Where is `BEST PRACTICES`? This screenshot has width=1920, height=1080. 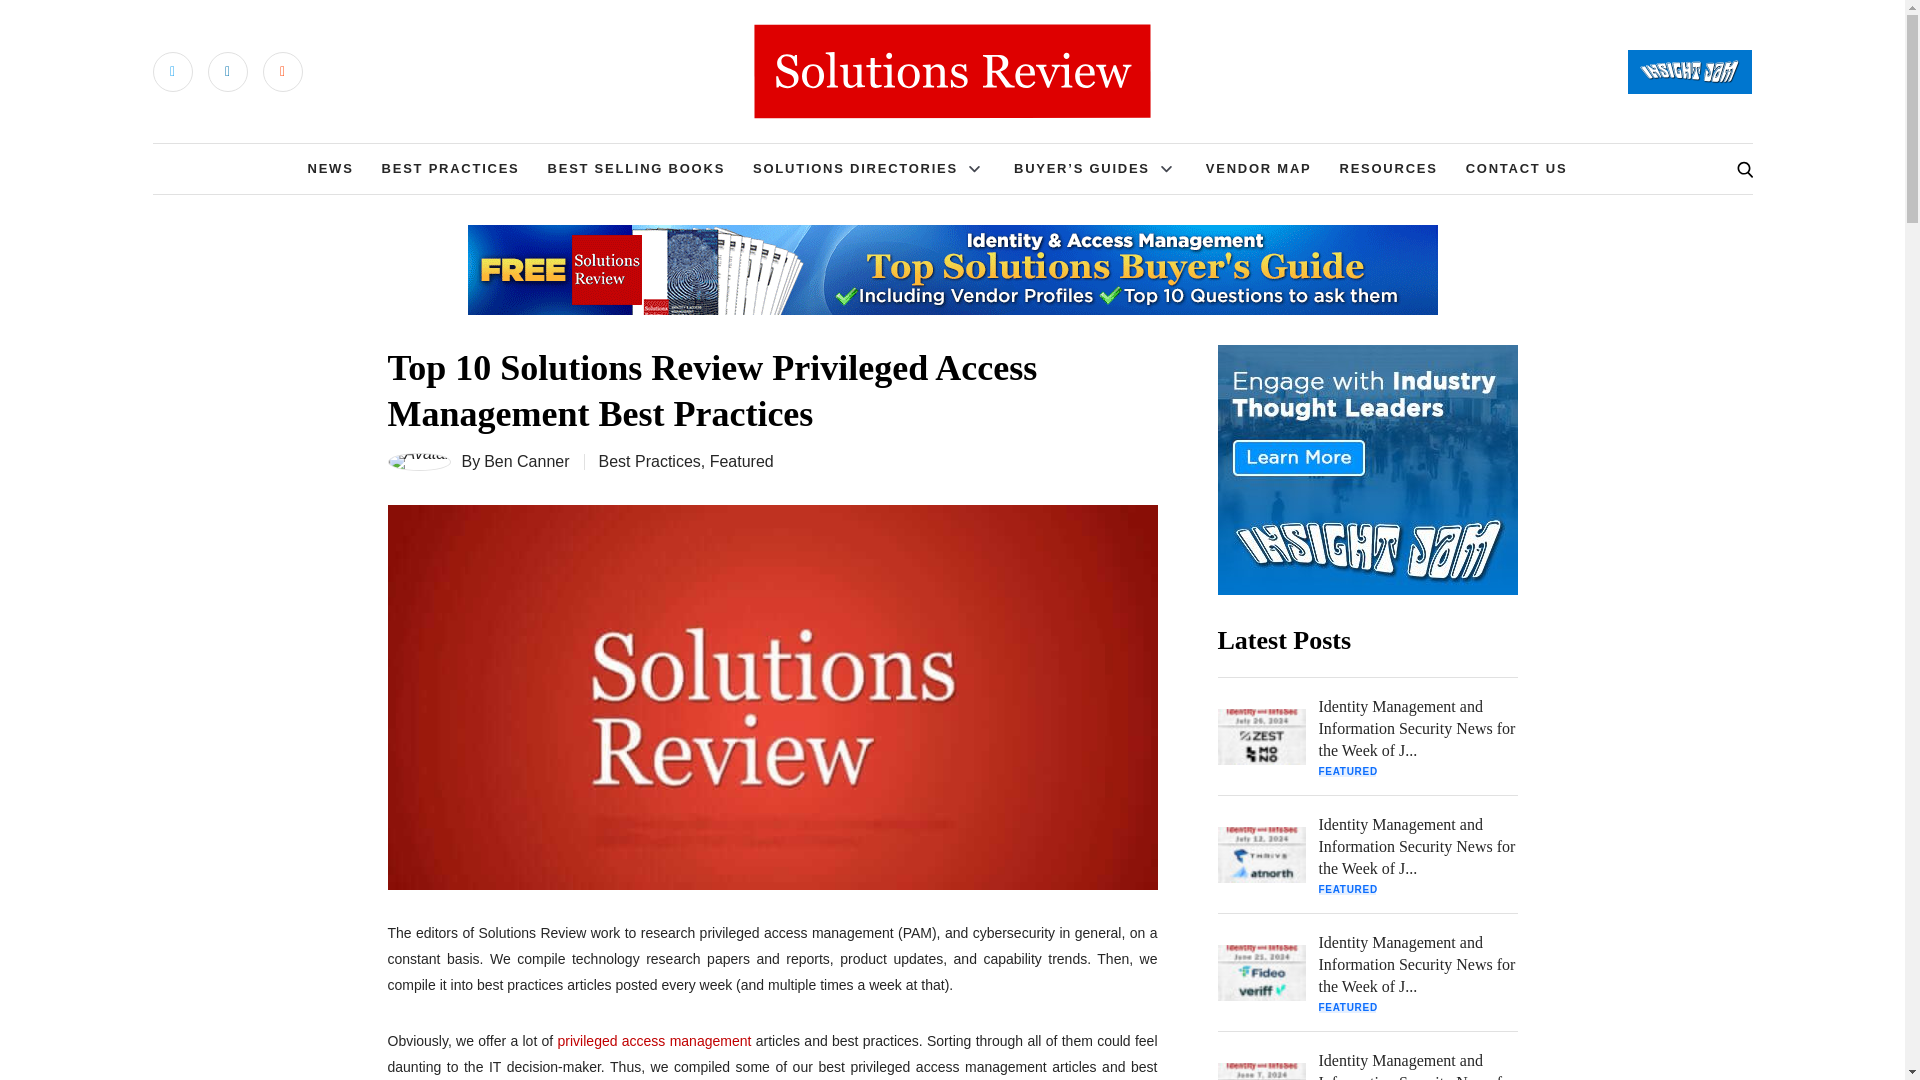
BEST PRACTICES is located at coordinates (451, 168).